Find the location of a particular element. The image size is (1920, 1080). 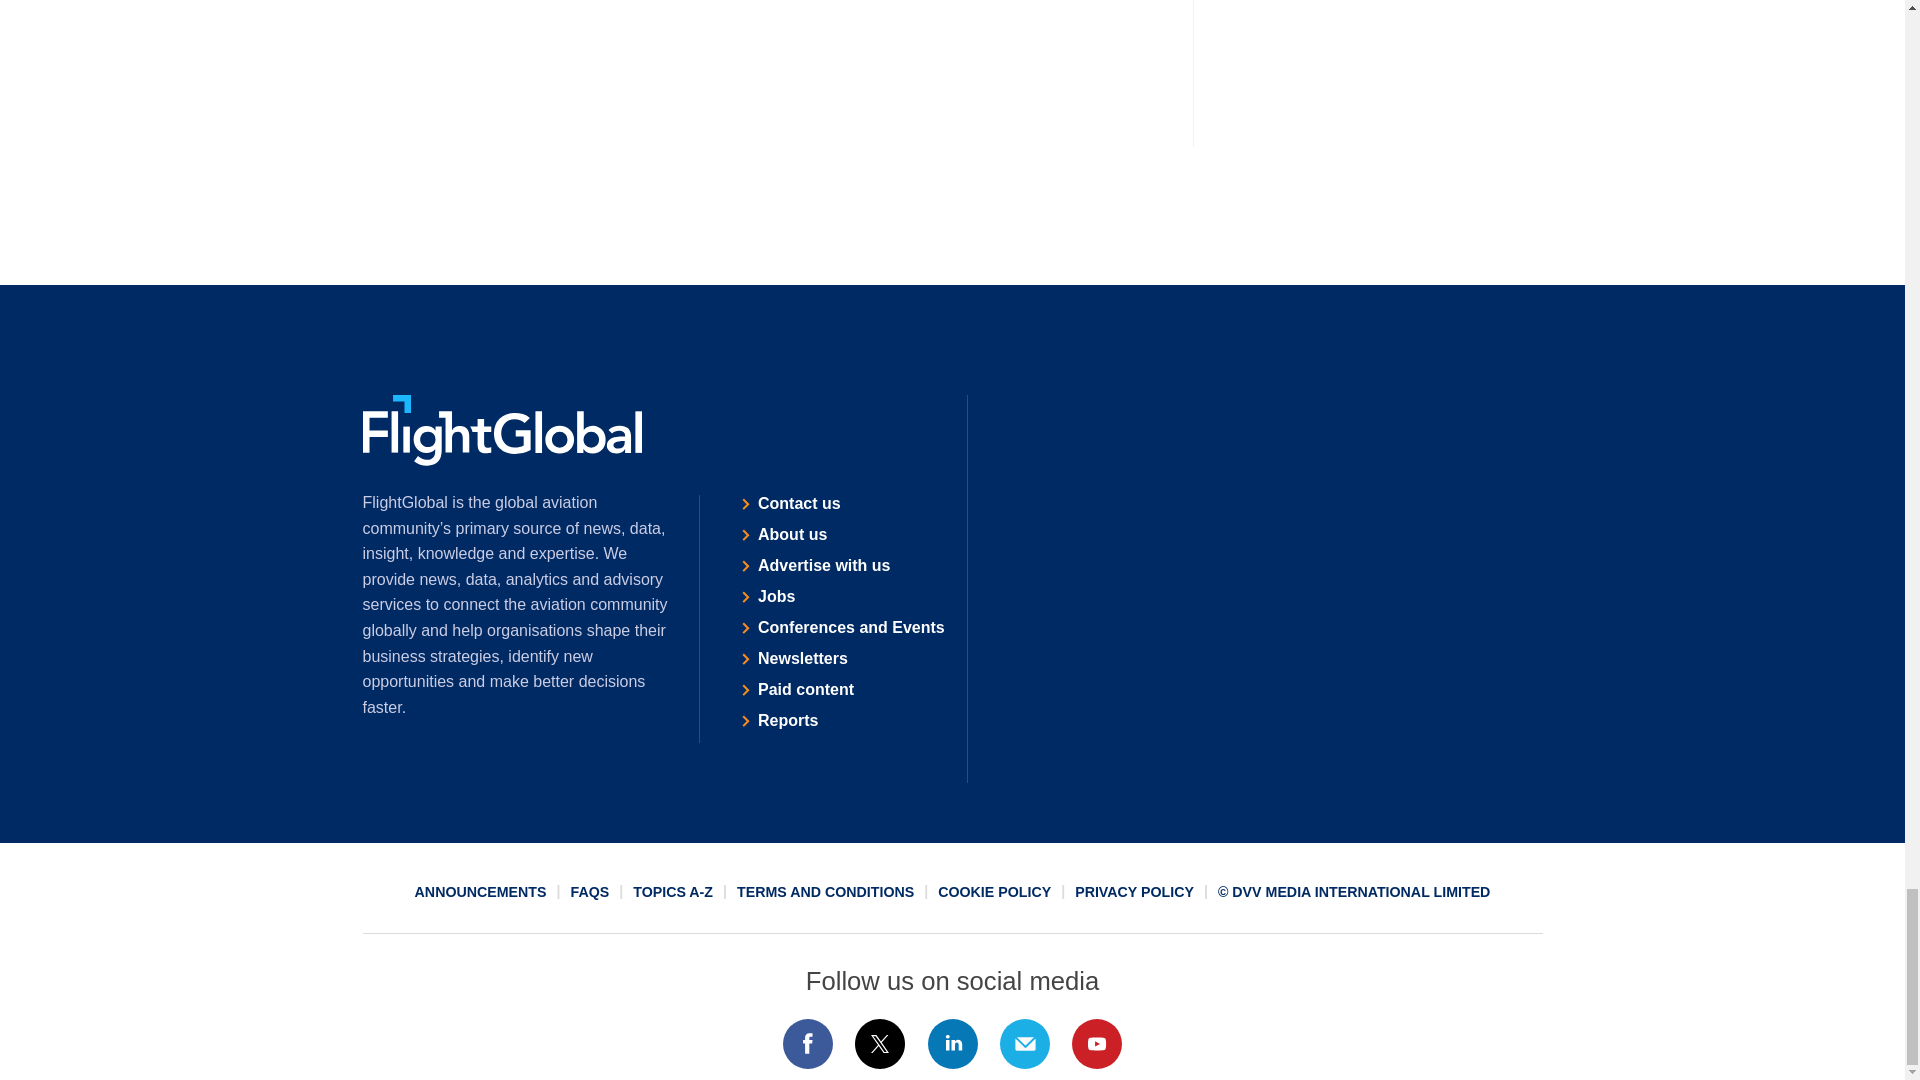

Email us is located at coordinates (1024, 1044).